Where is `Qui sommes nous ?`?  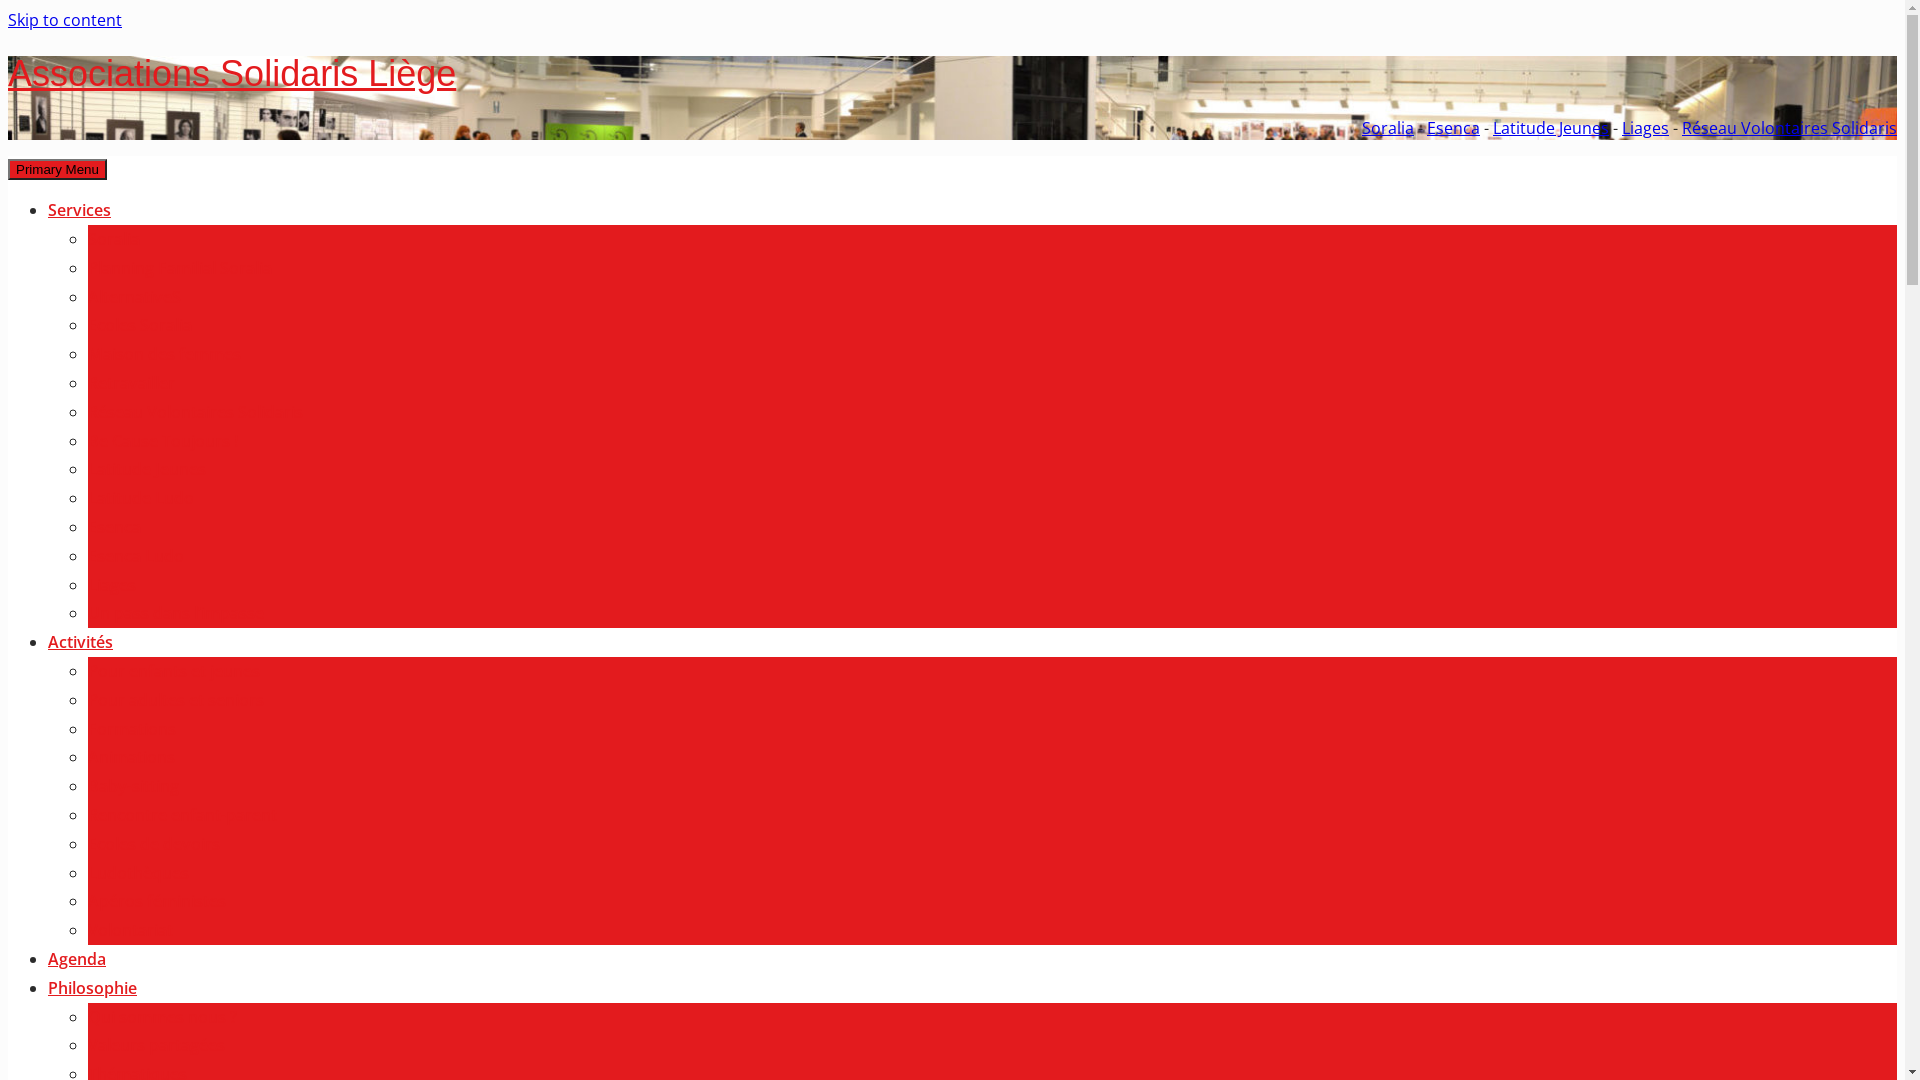 Qui sommes nous ? is located at coordinates (162, 1017).